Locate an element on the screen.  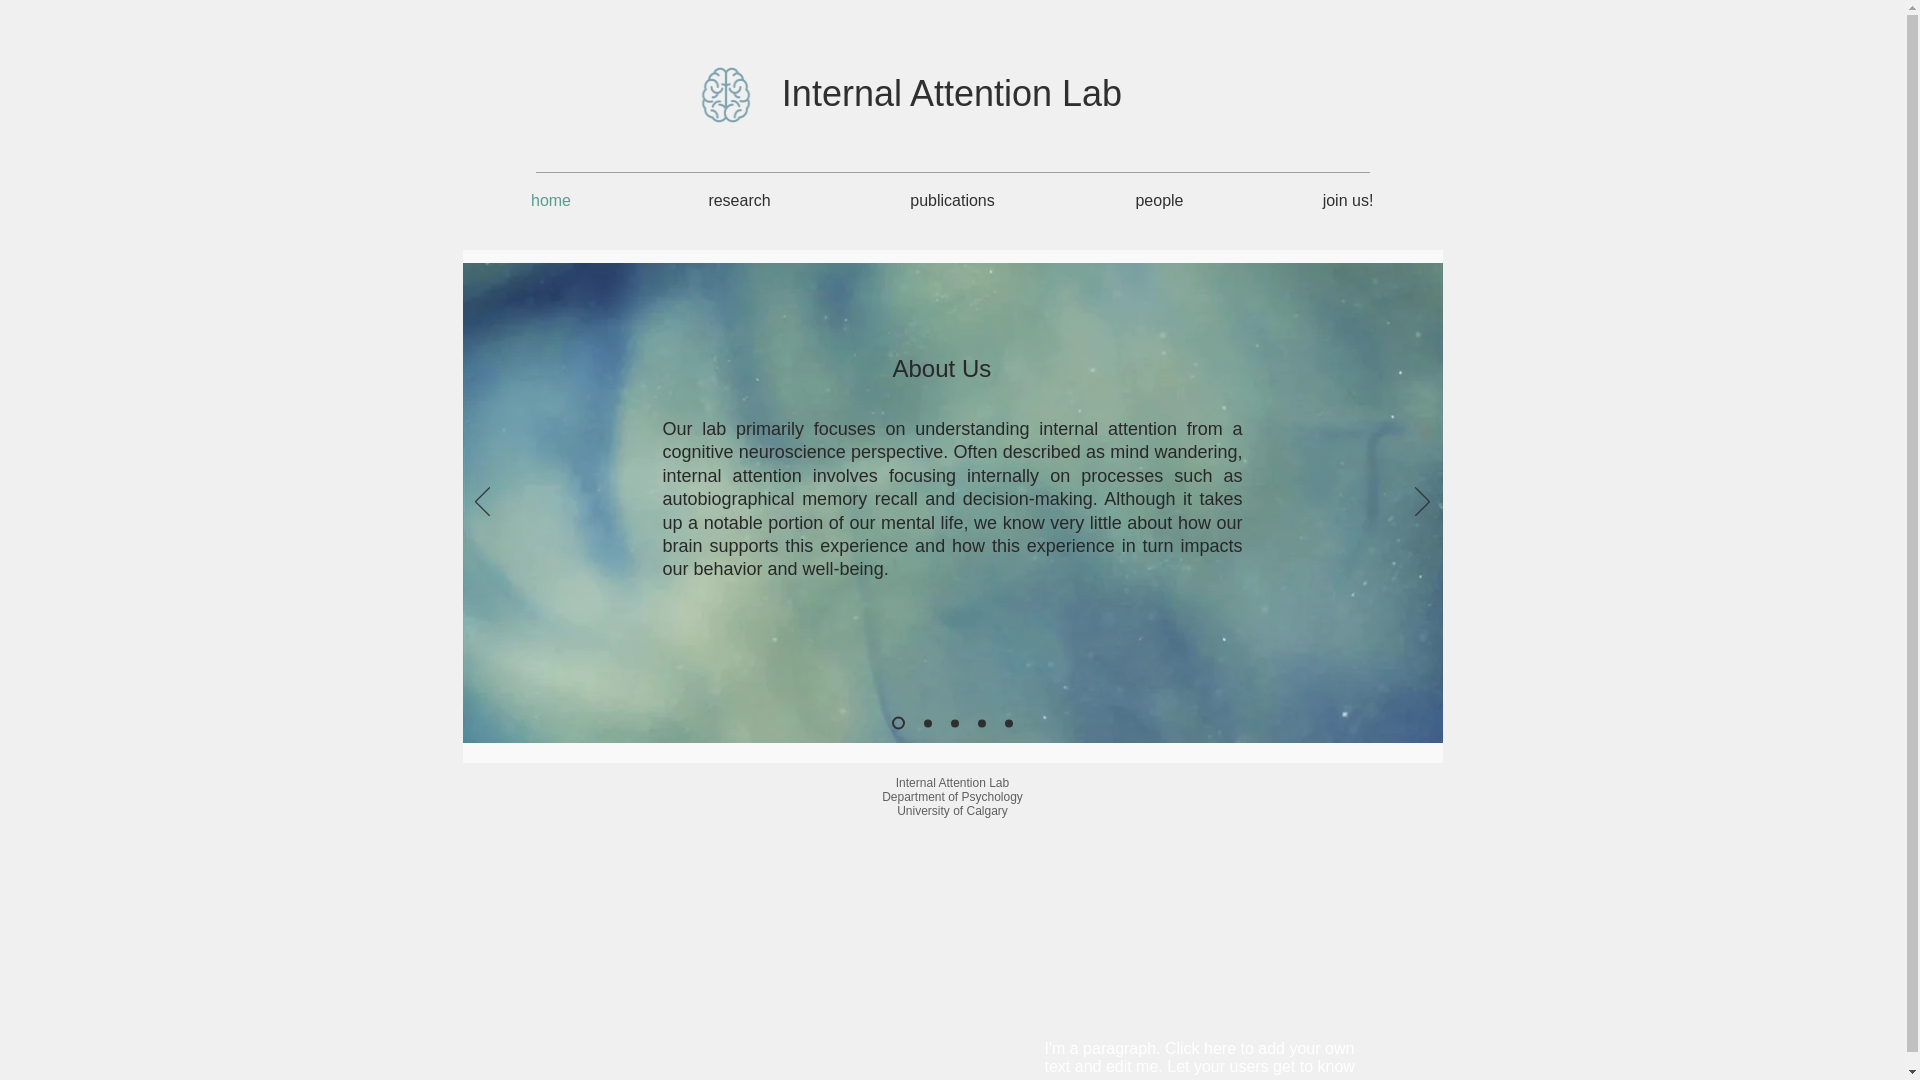
people is located at coordinates (1159, 200).